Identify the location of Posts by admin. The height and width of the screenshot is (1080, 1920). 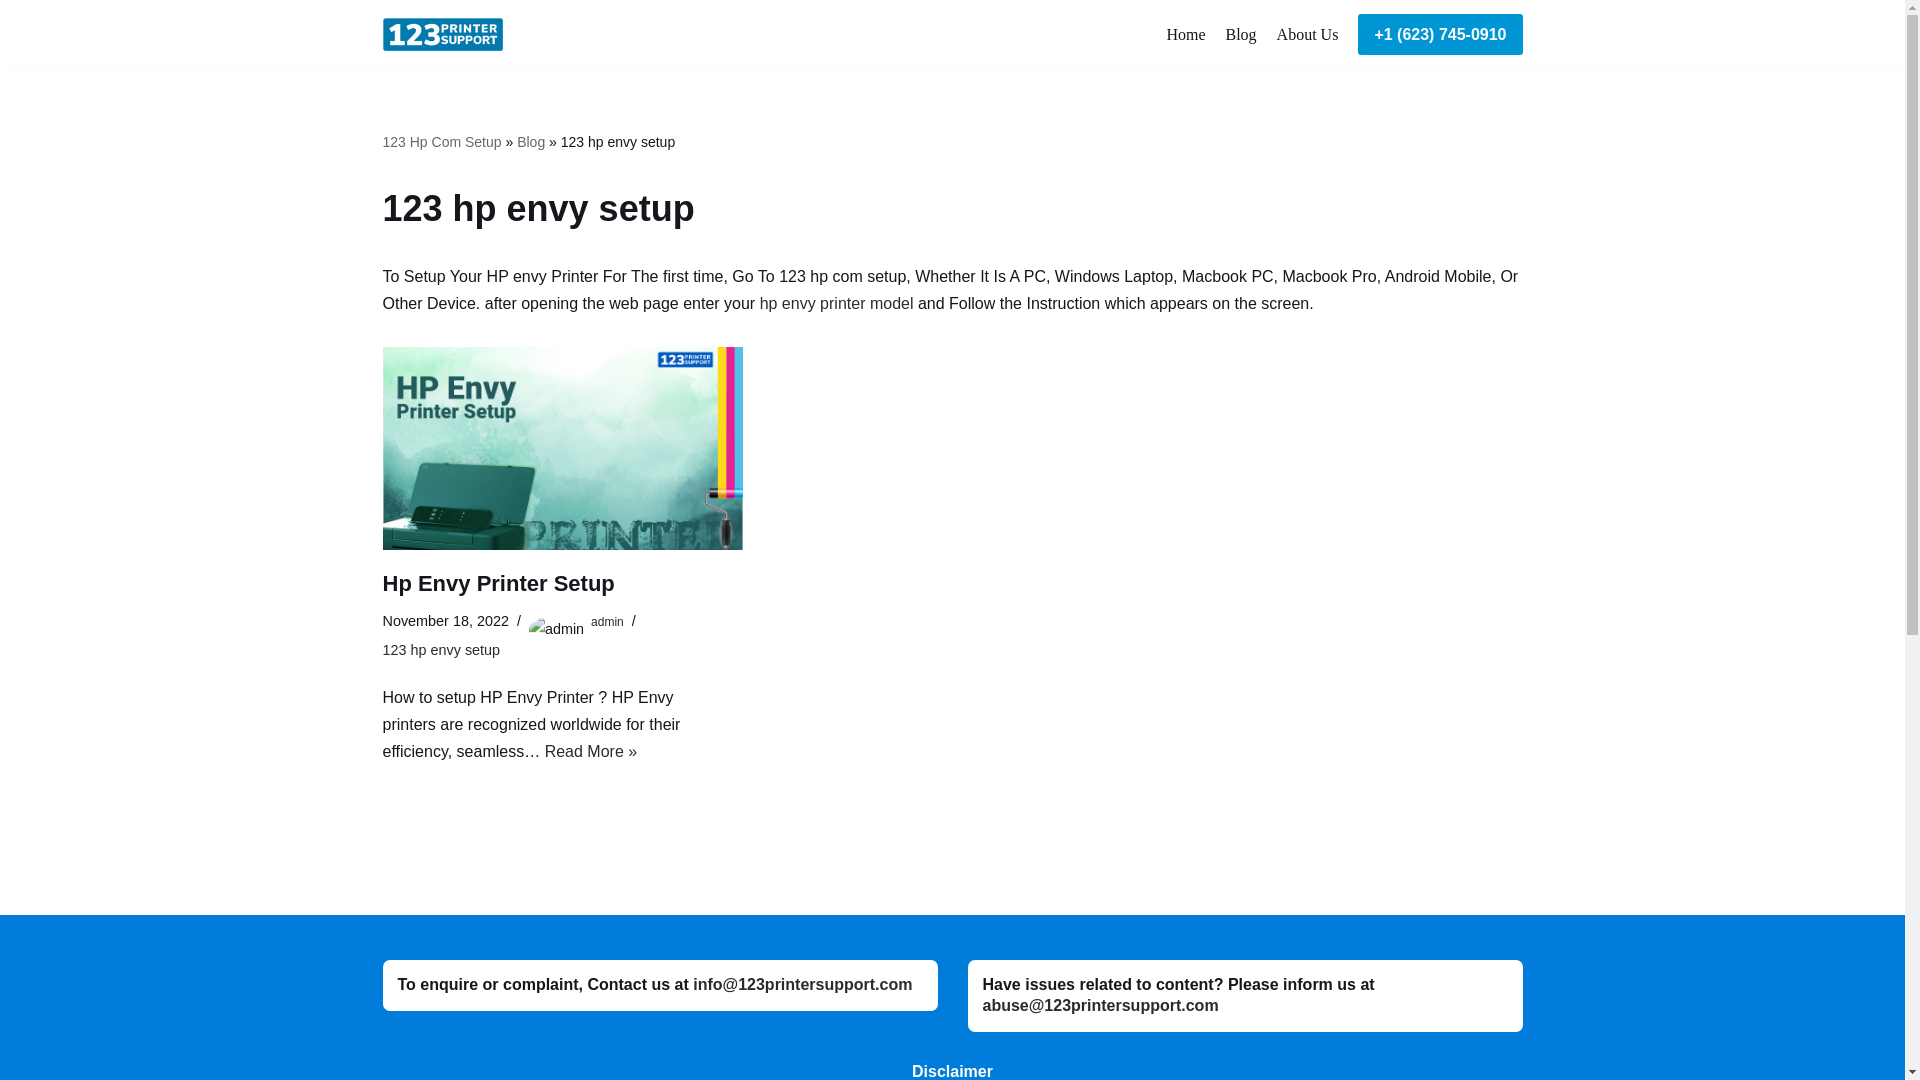
(608, 621).